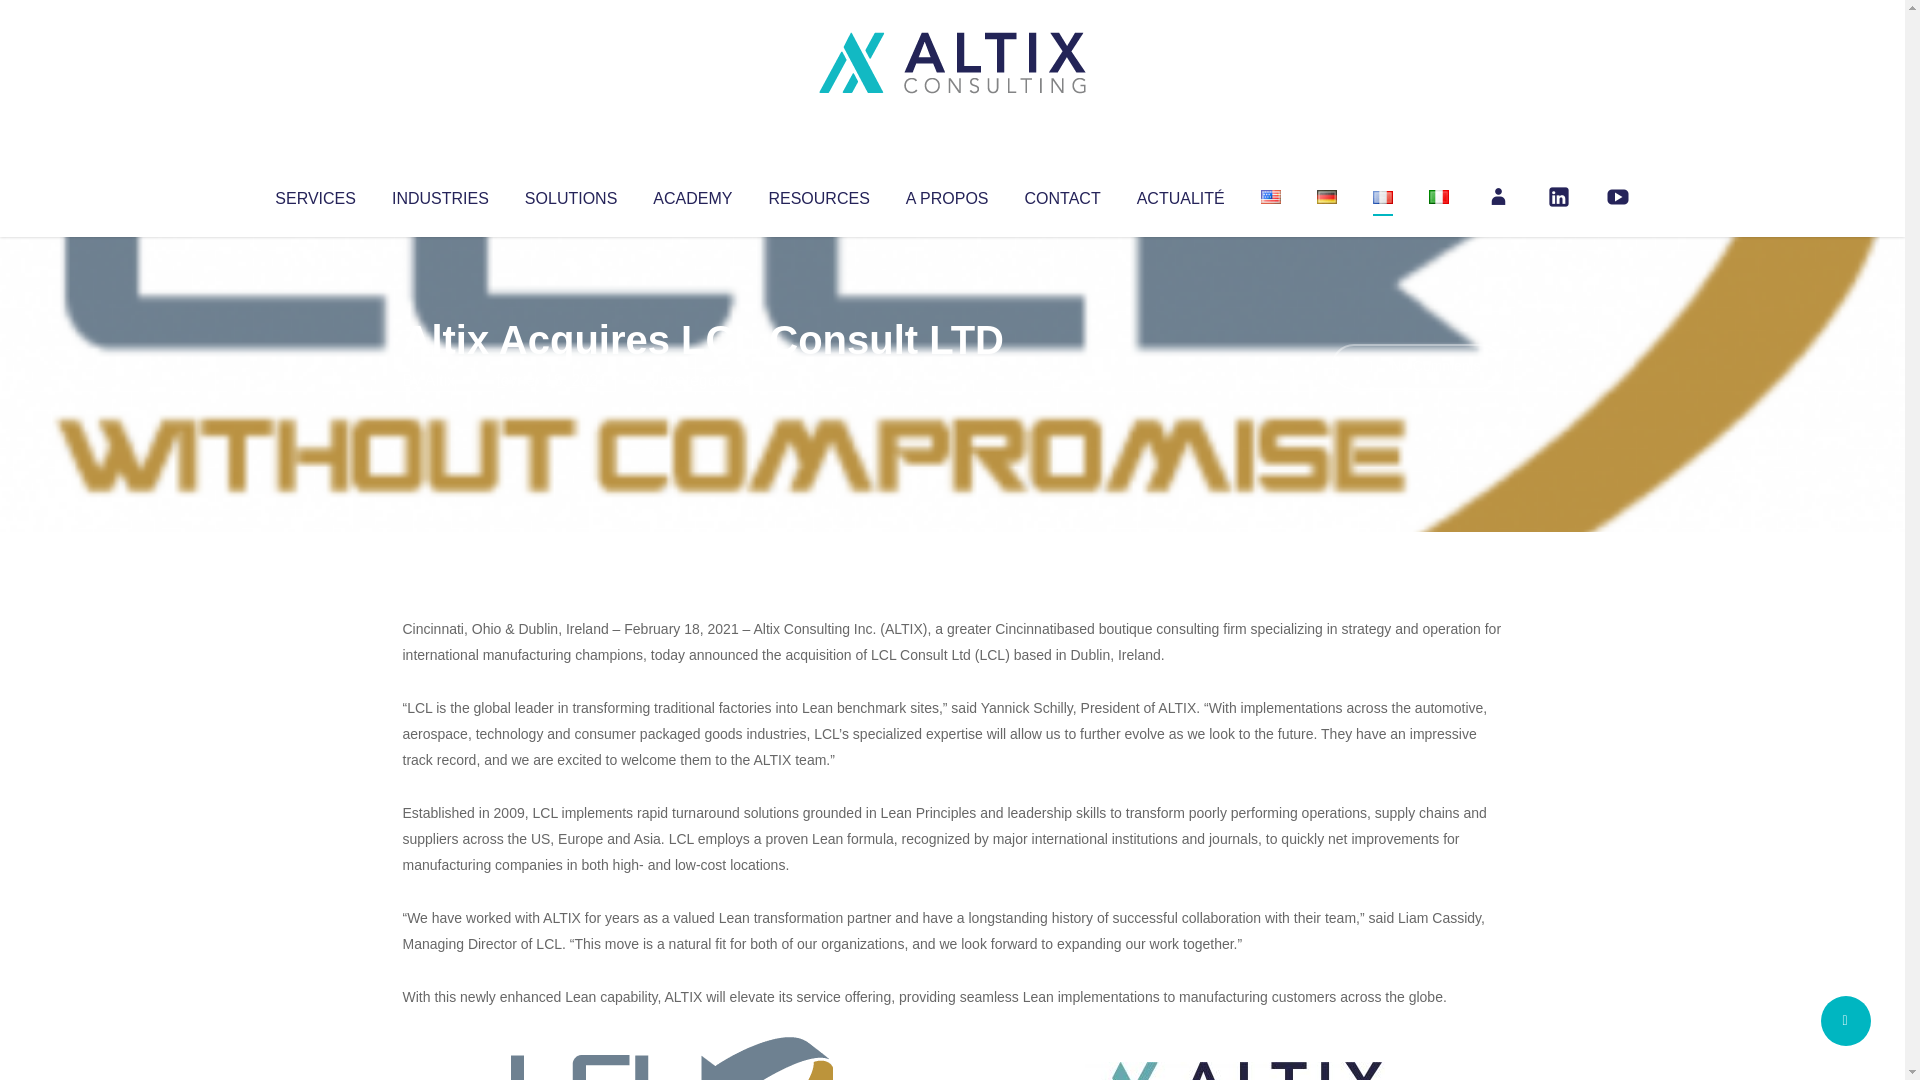  What do you see at coordinates (818, 194) in the screenshot?
I see `RESOURCES` at bounding box center [818, 194].